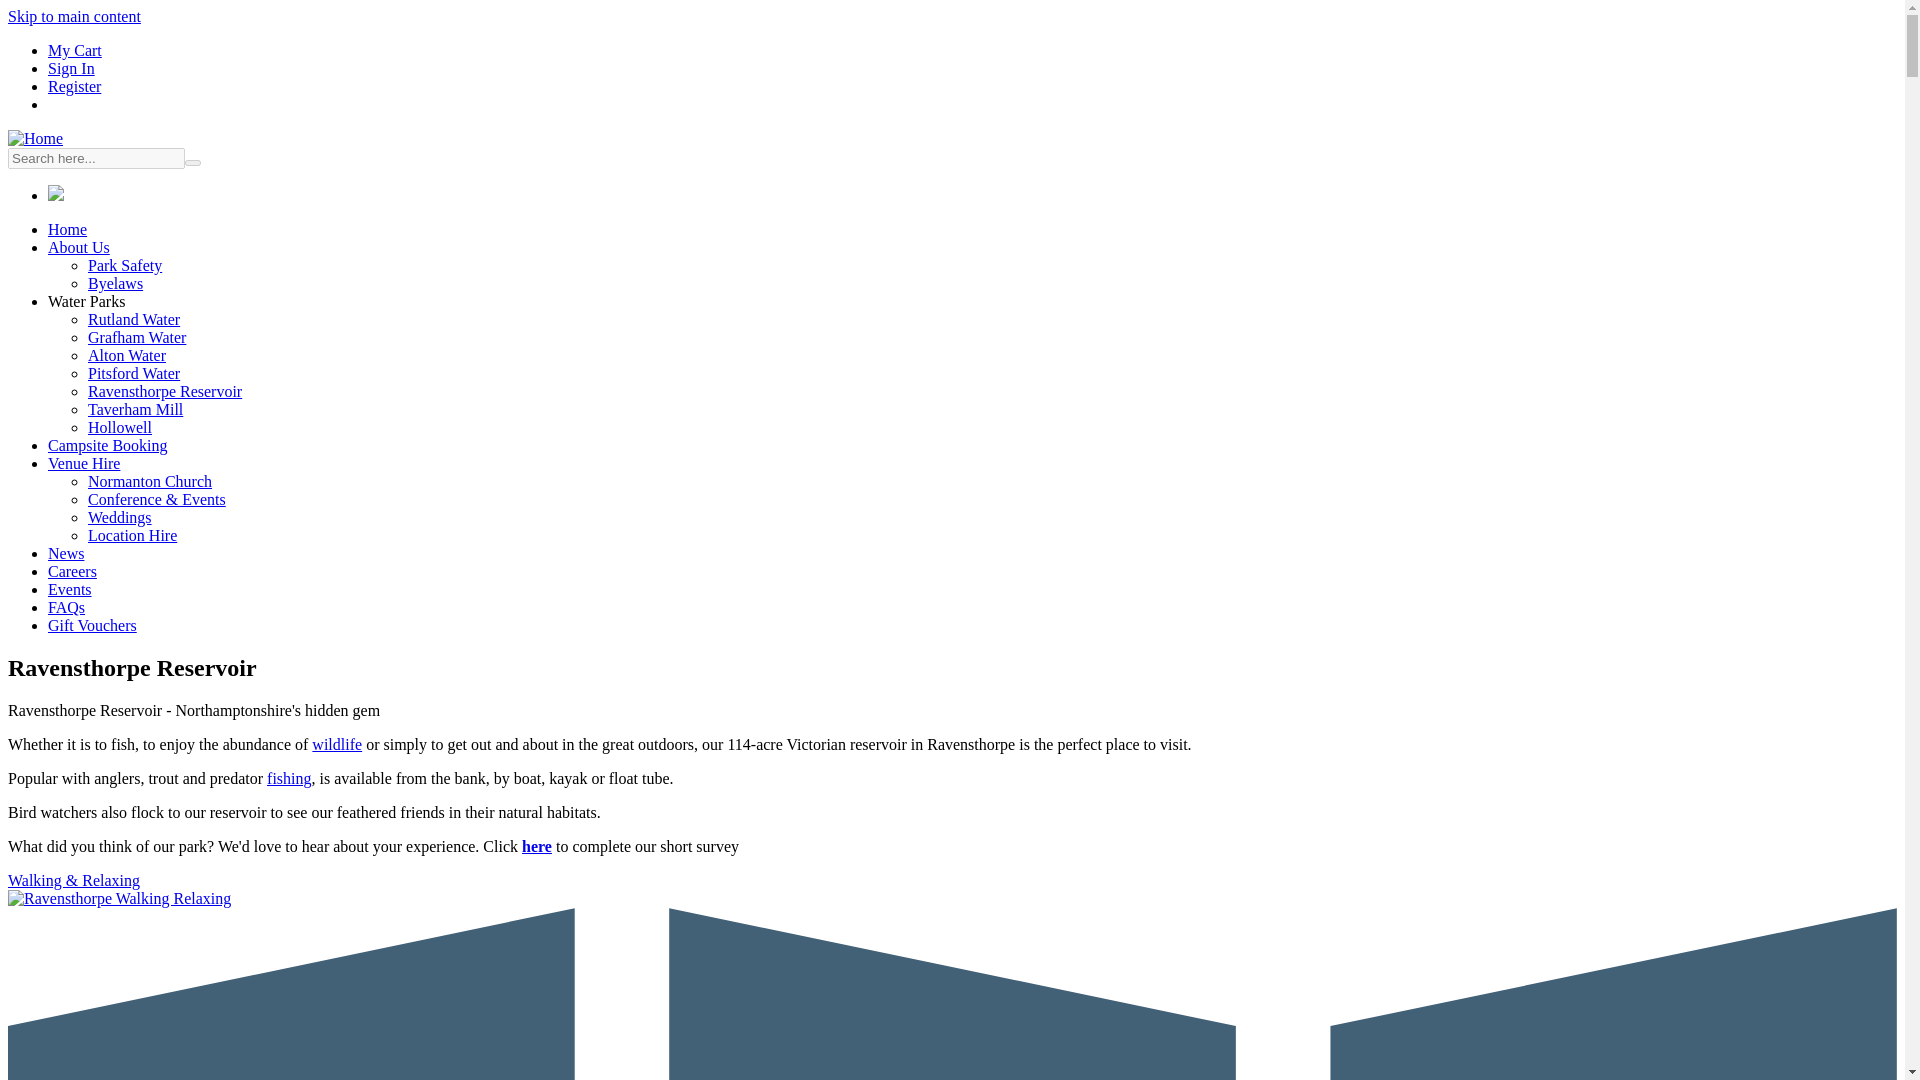 The height and width of the screenshot is (1080, 1920). Describe the element at coordinates (78, 246) in the screenshot. I see `About Us` at that location.